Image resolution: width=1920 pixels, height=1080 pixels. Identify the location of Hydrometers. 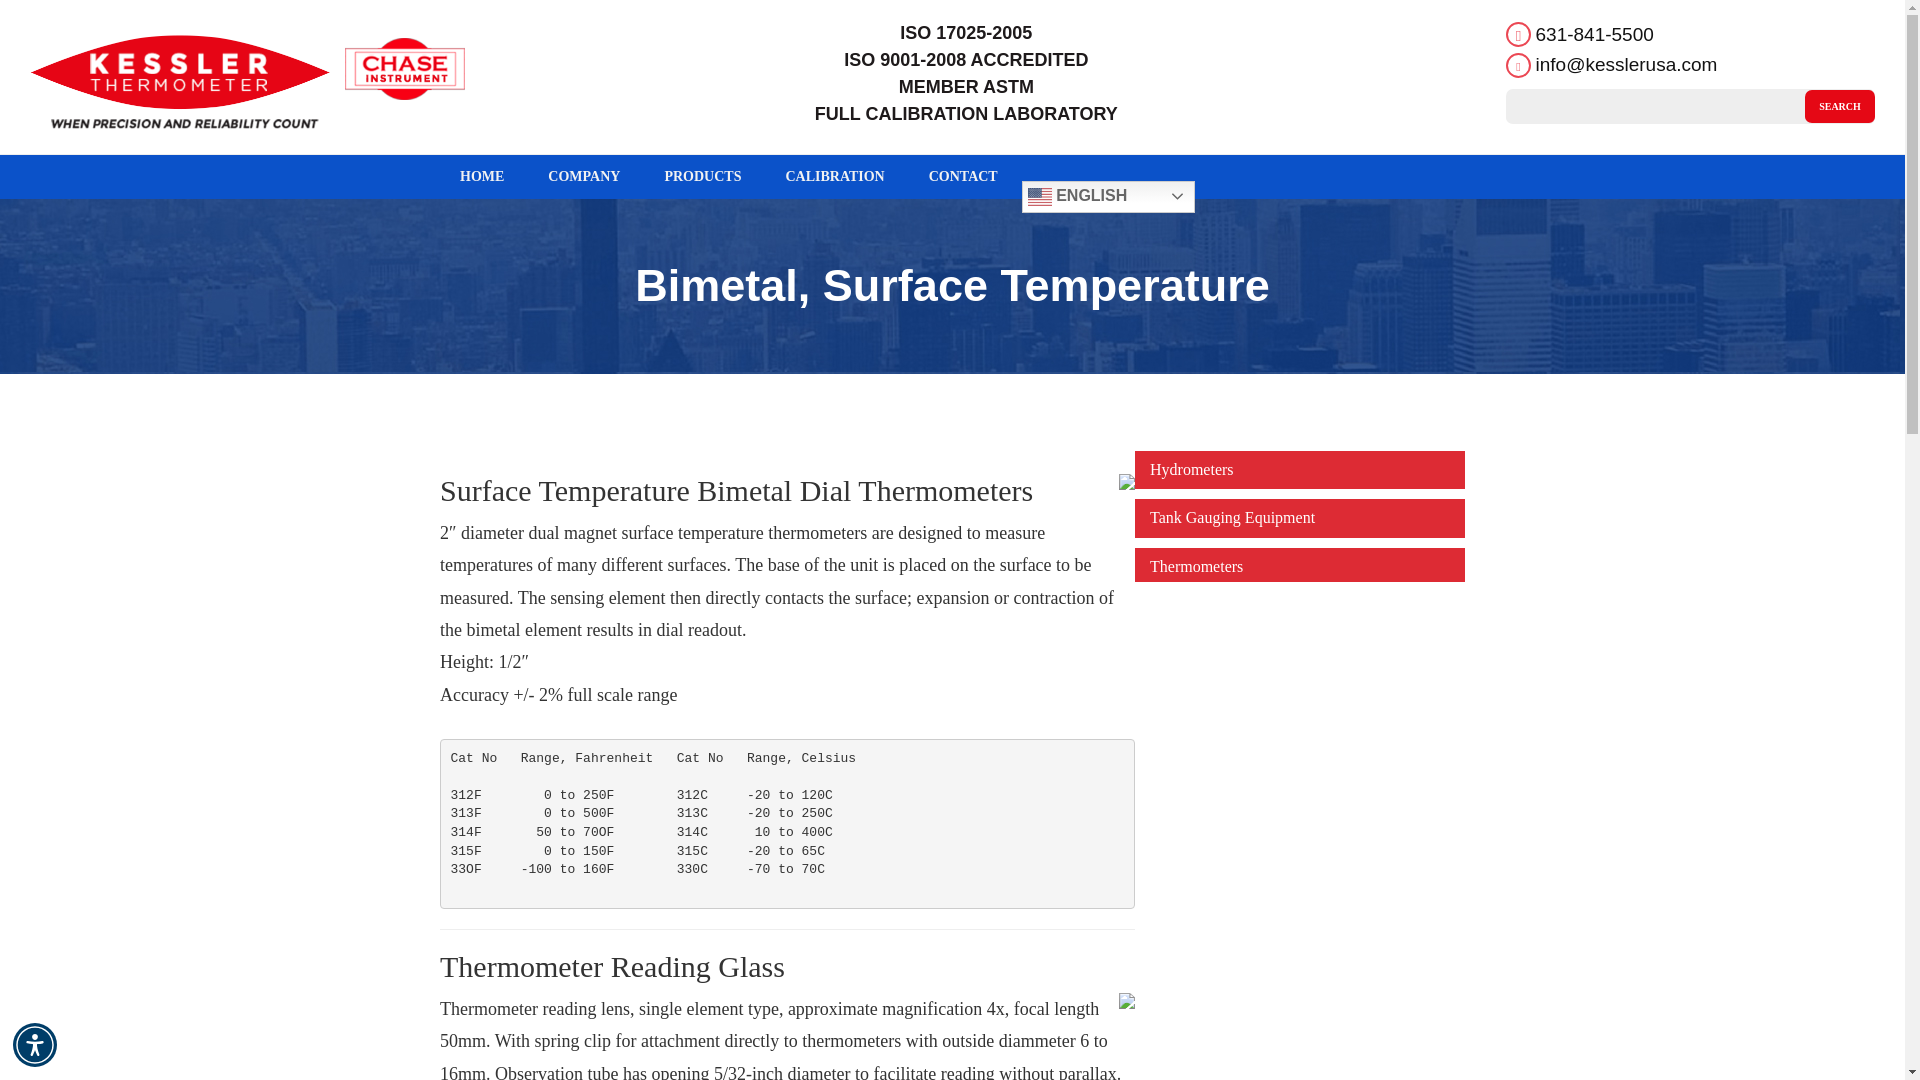
(1192, 468).